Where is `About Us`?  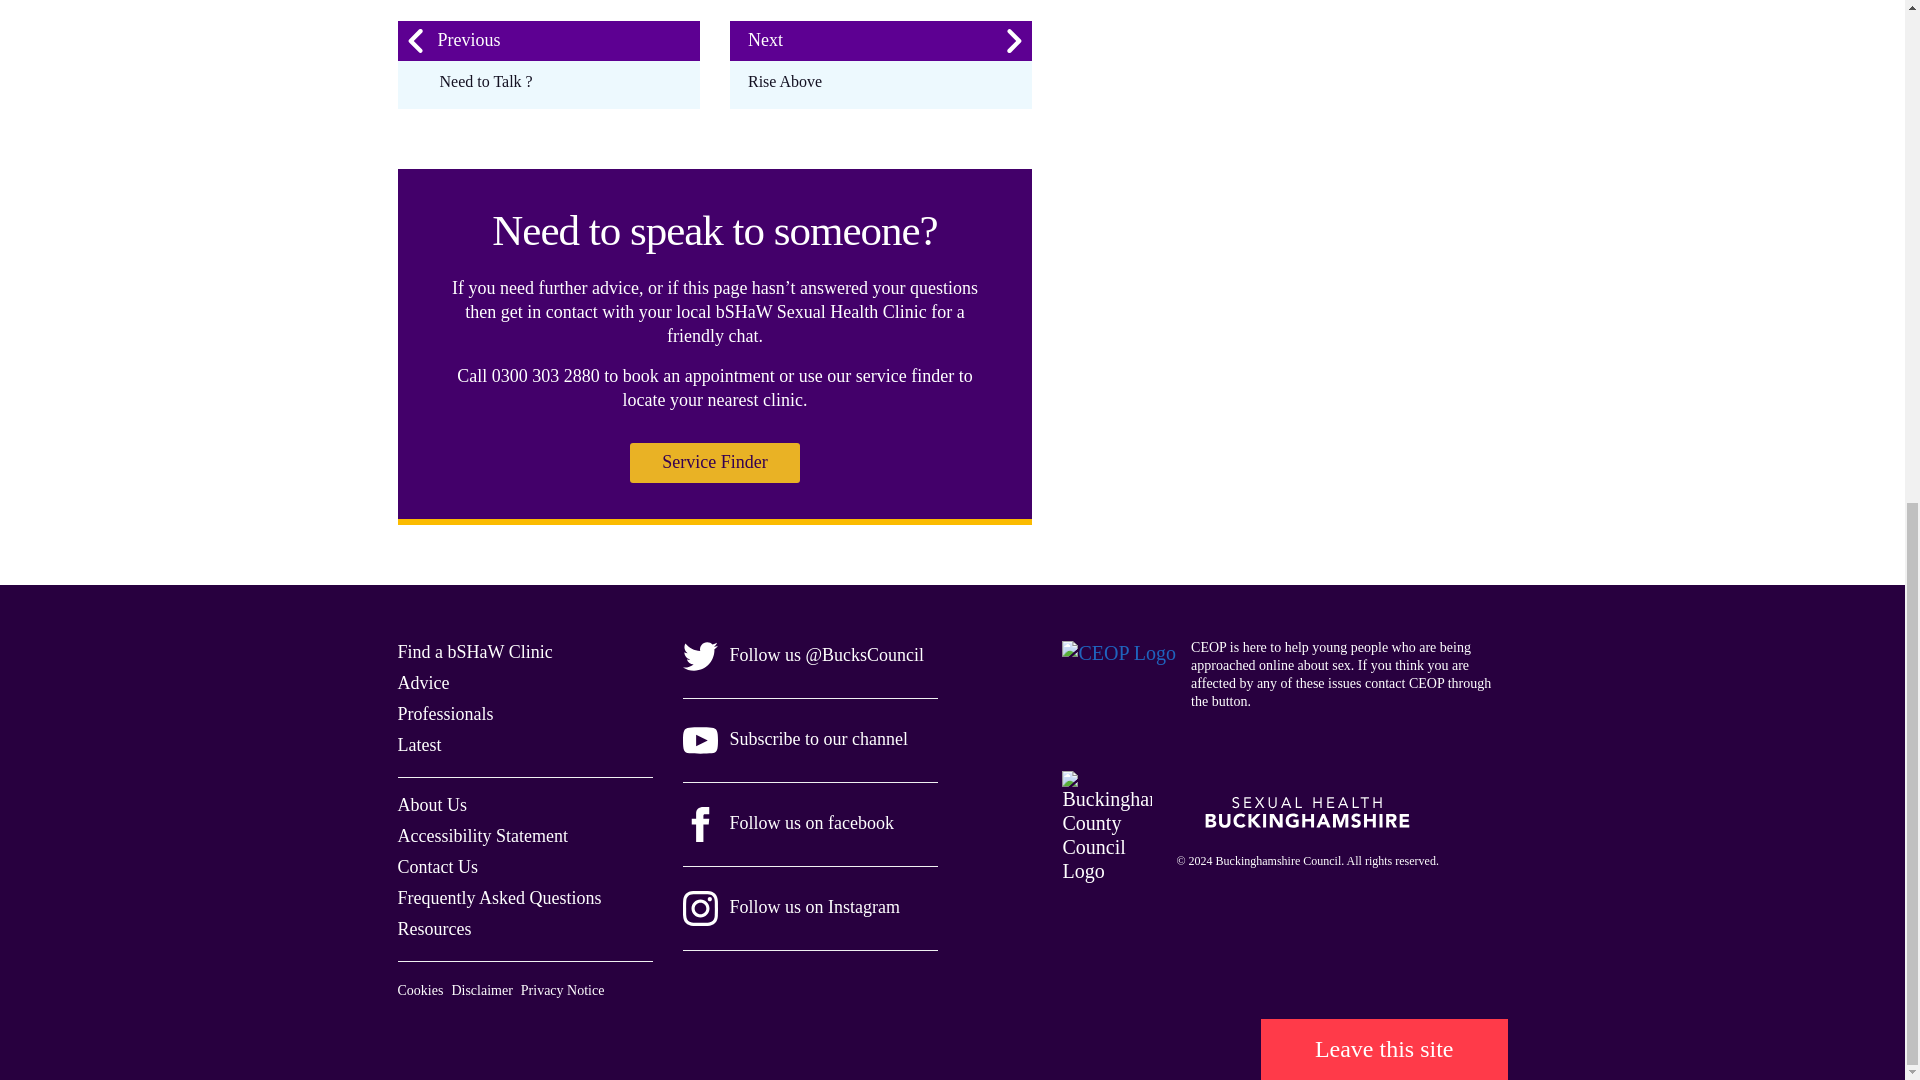 About Us is located at coordinates (432, 804).